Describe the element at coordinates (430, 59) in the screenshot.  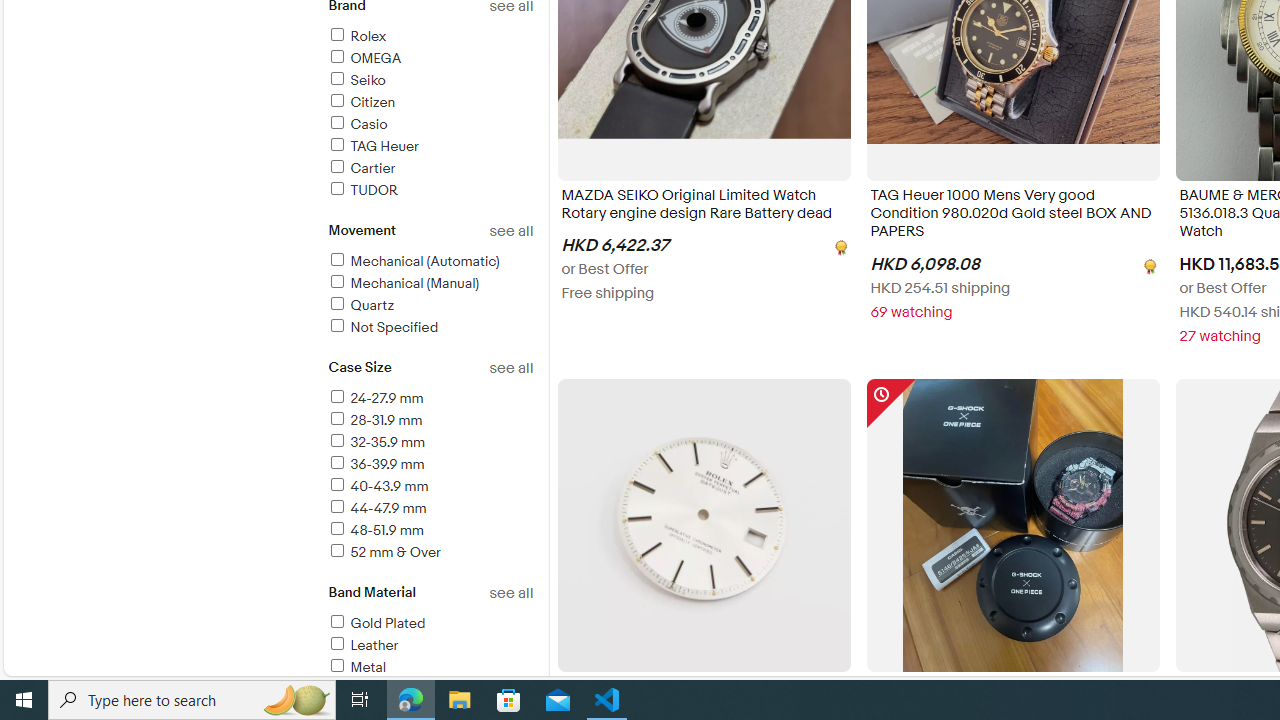
I see `OMEGA` at that location.